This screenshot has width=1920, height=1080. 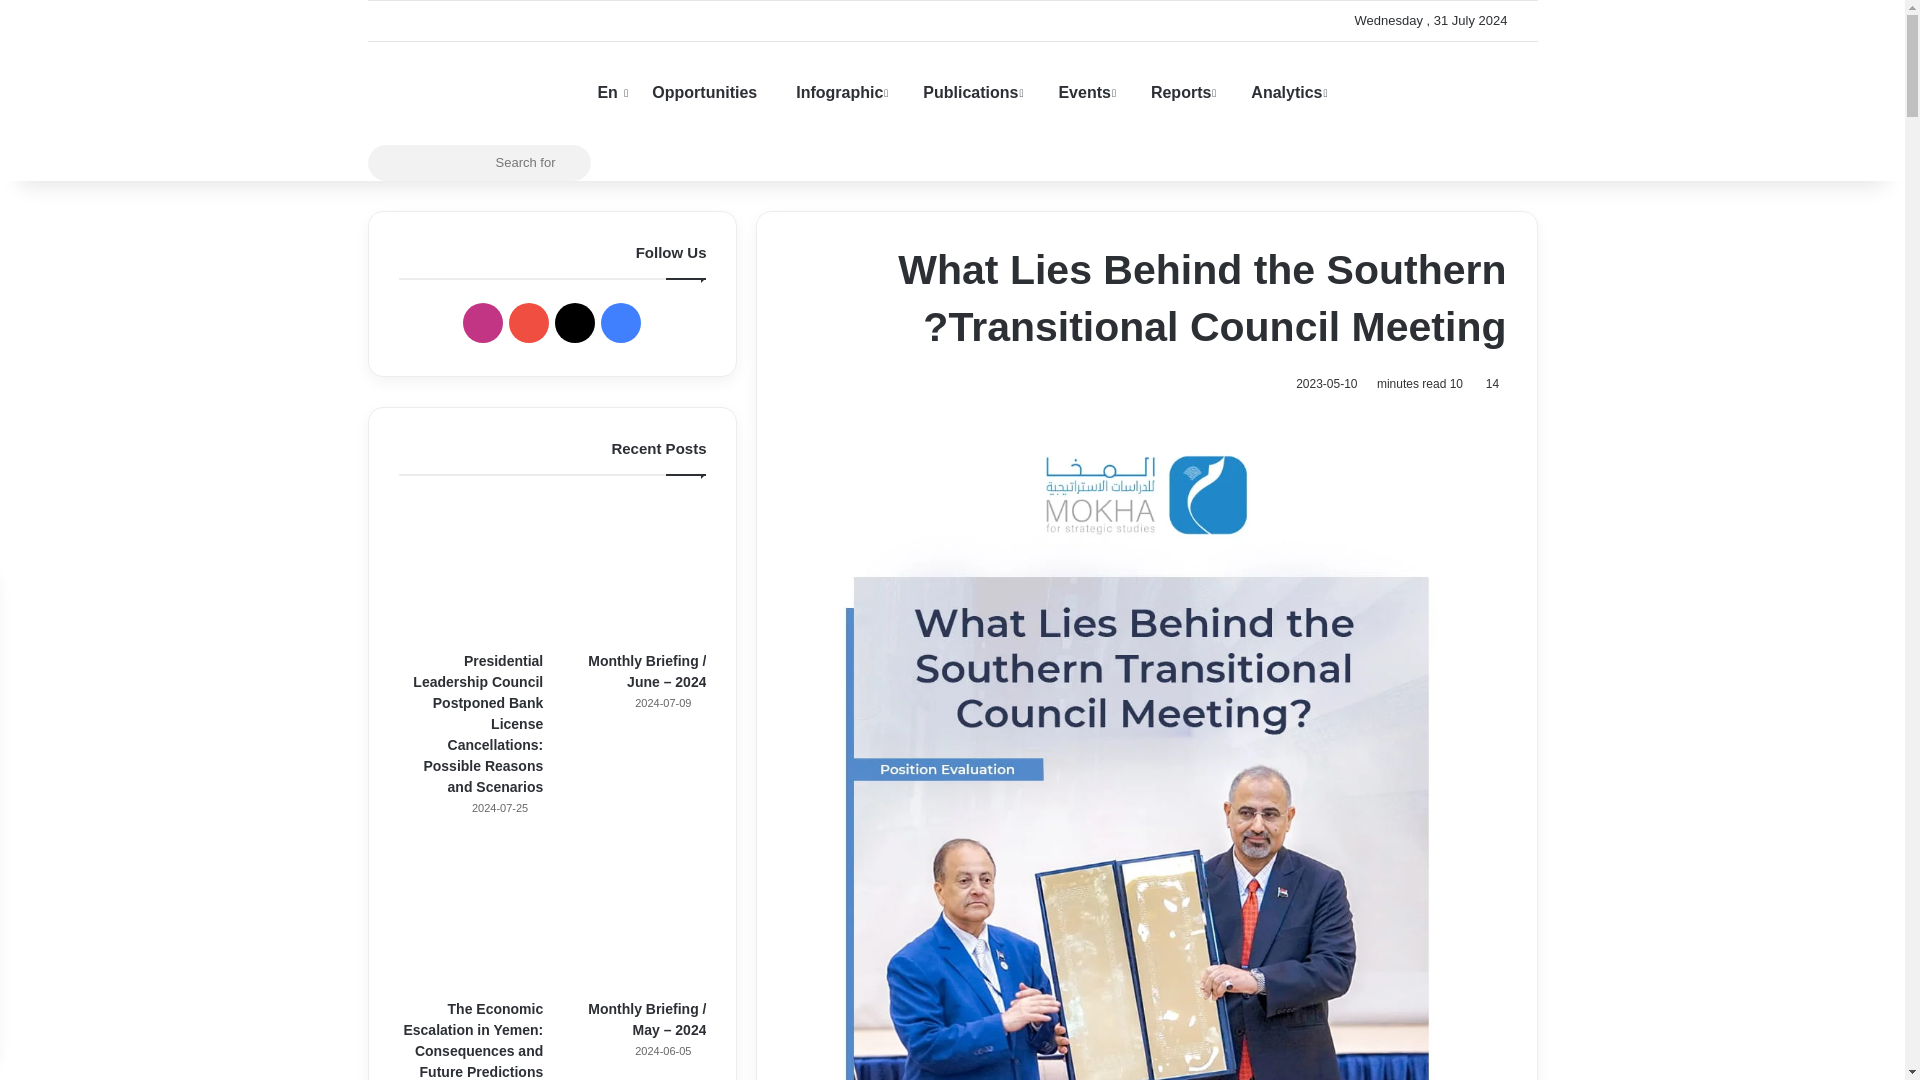 I want to click on Infographic, so click(x=834, y=92).